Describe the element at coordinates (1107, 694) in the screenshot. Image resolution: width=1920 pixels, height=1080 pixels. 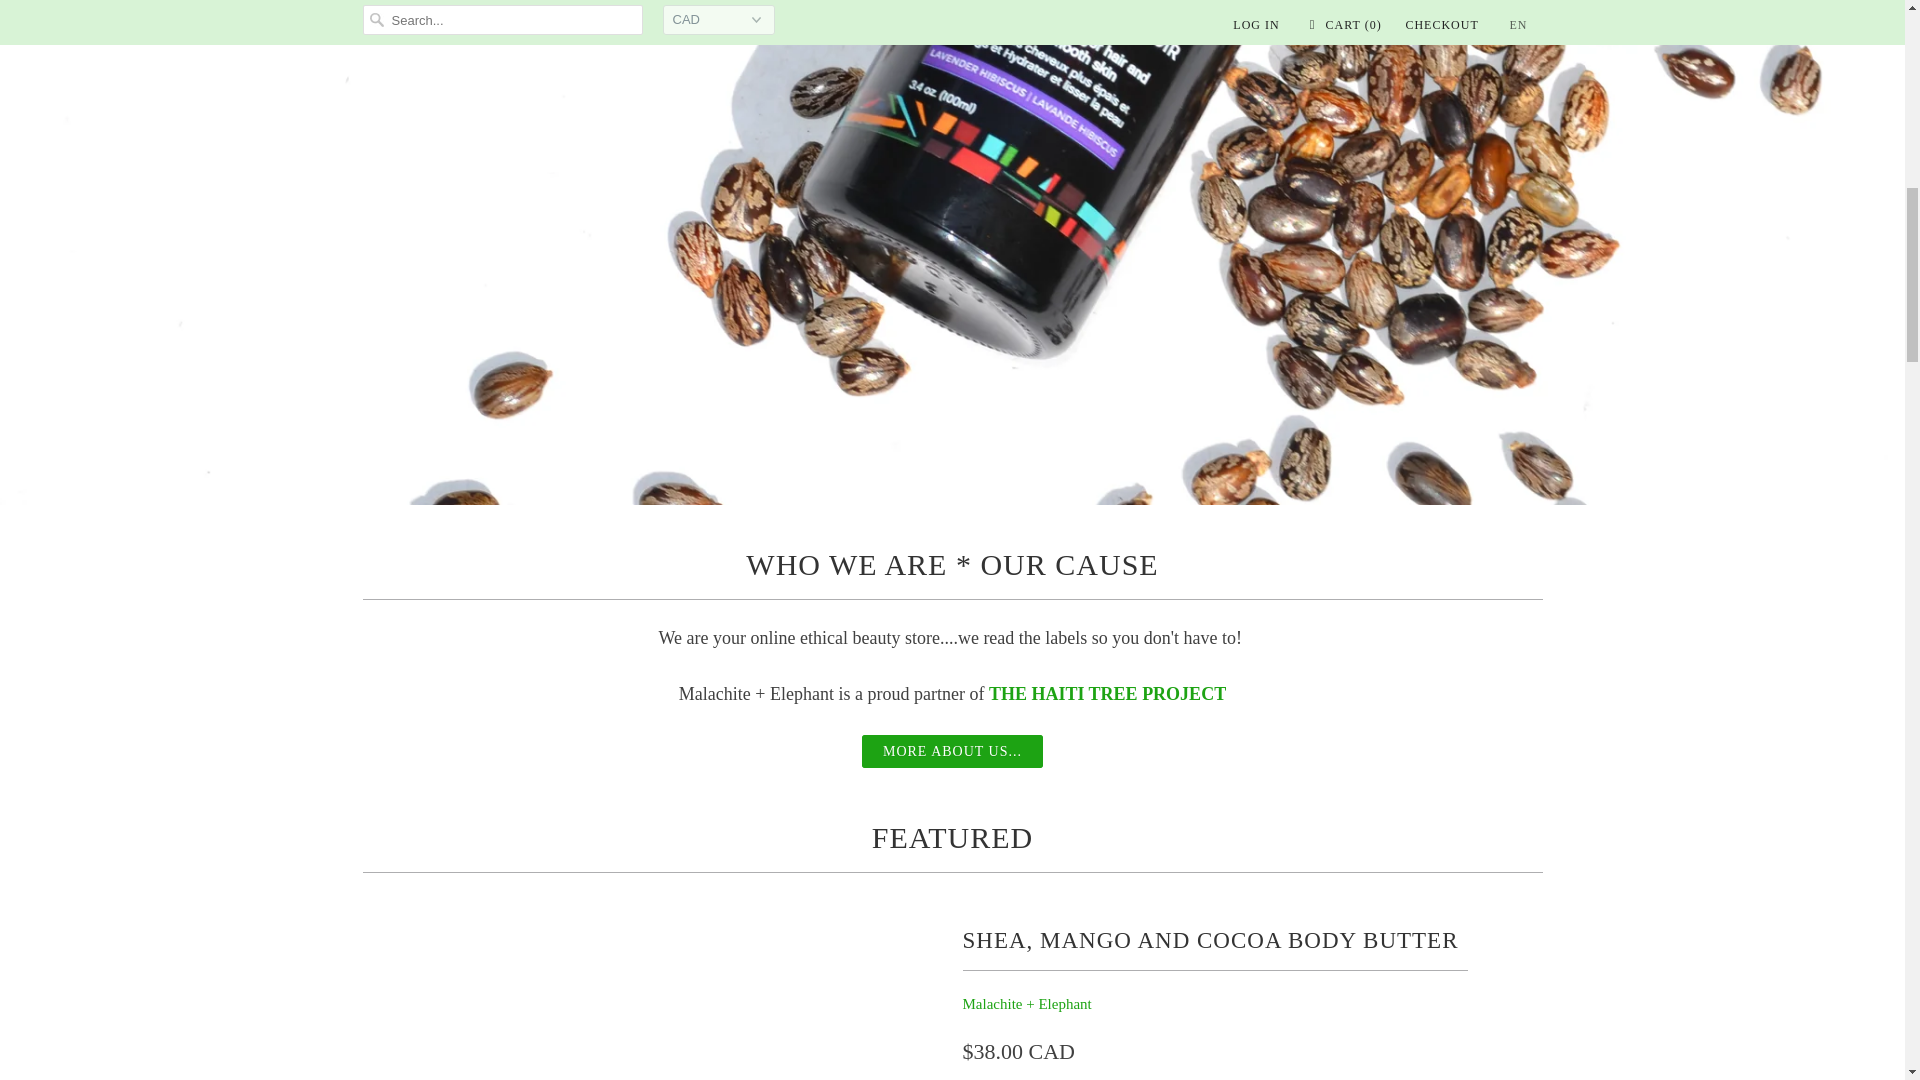
I see `The Haiti Tree Project` at that location.